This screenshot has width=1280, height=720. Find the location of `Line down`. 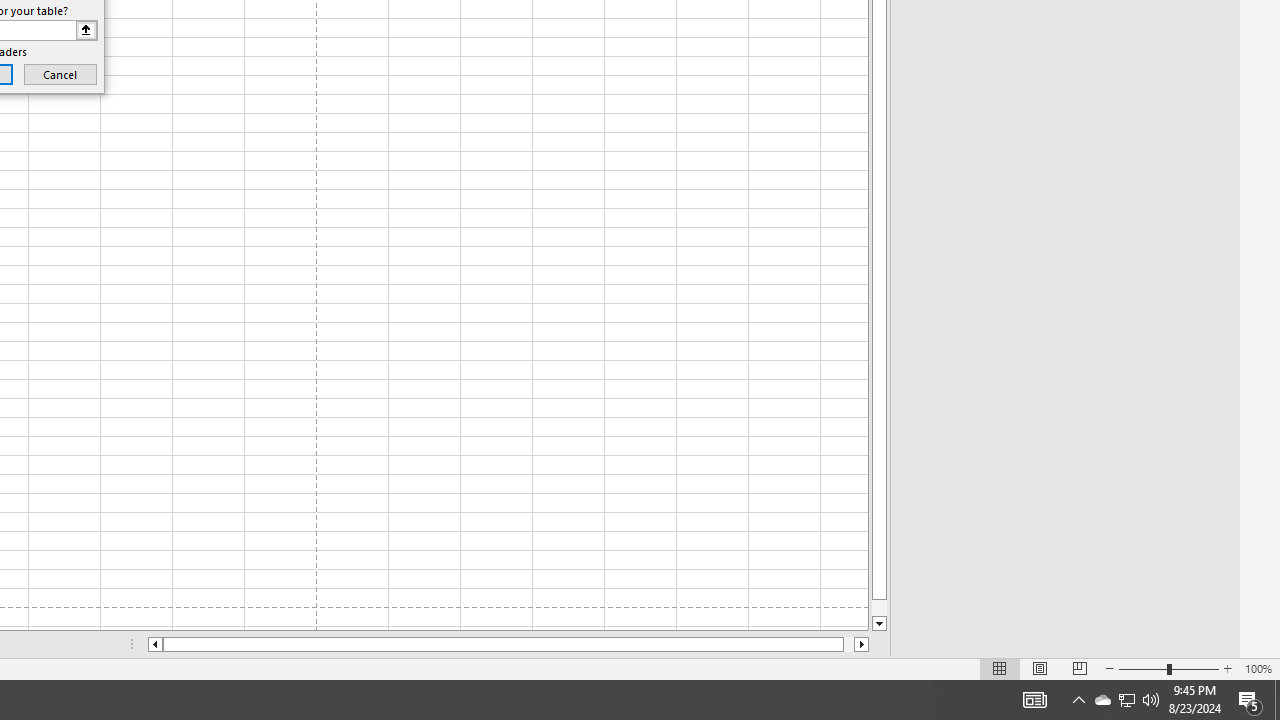

Line down is located at coordinates (879, 624).